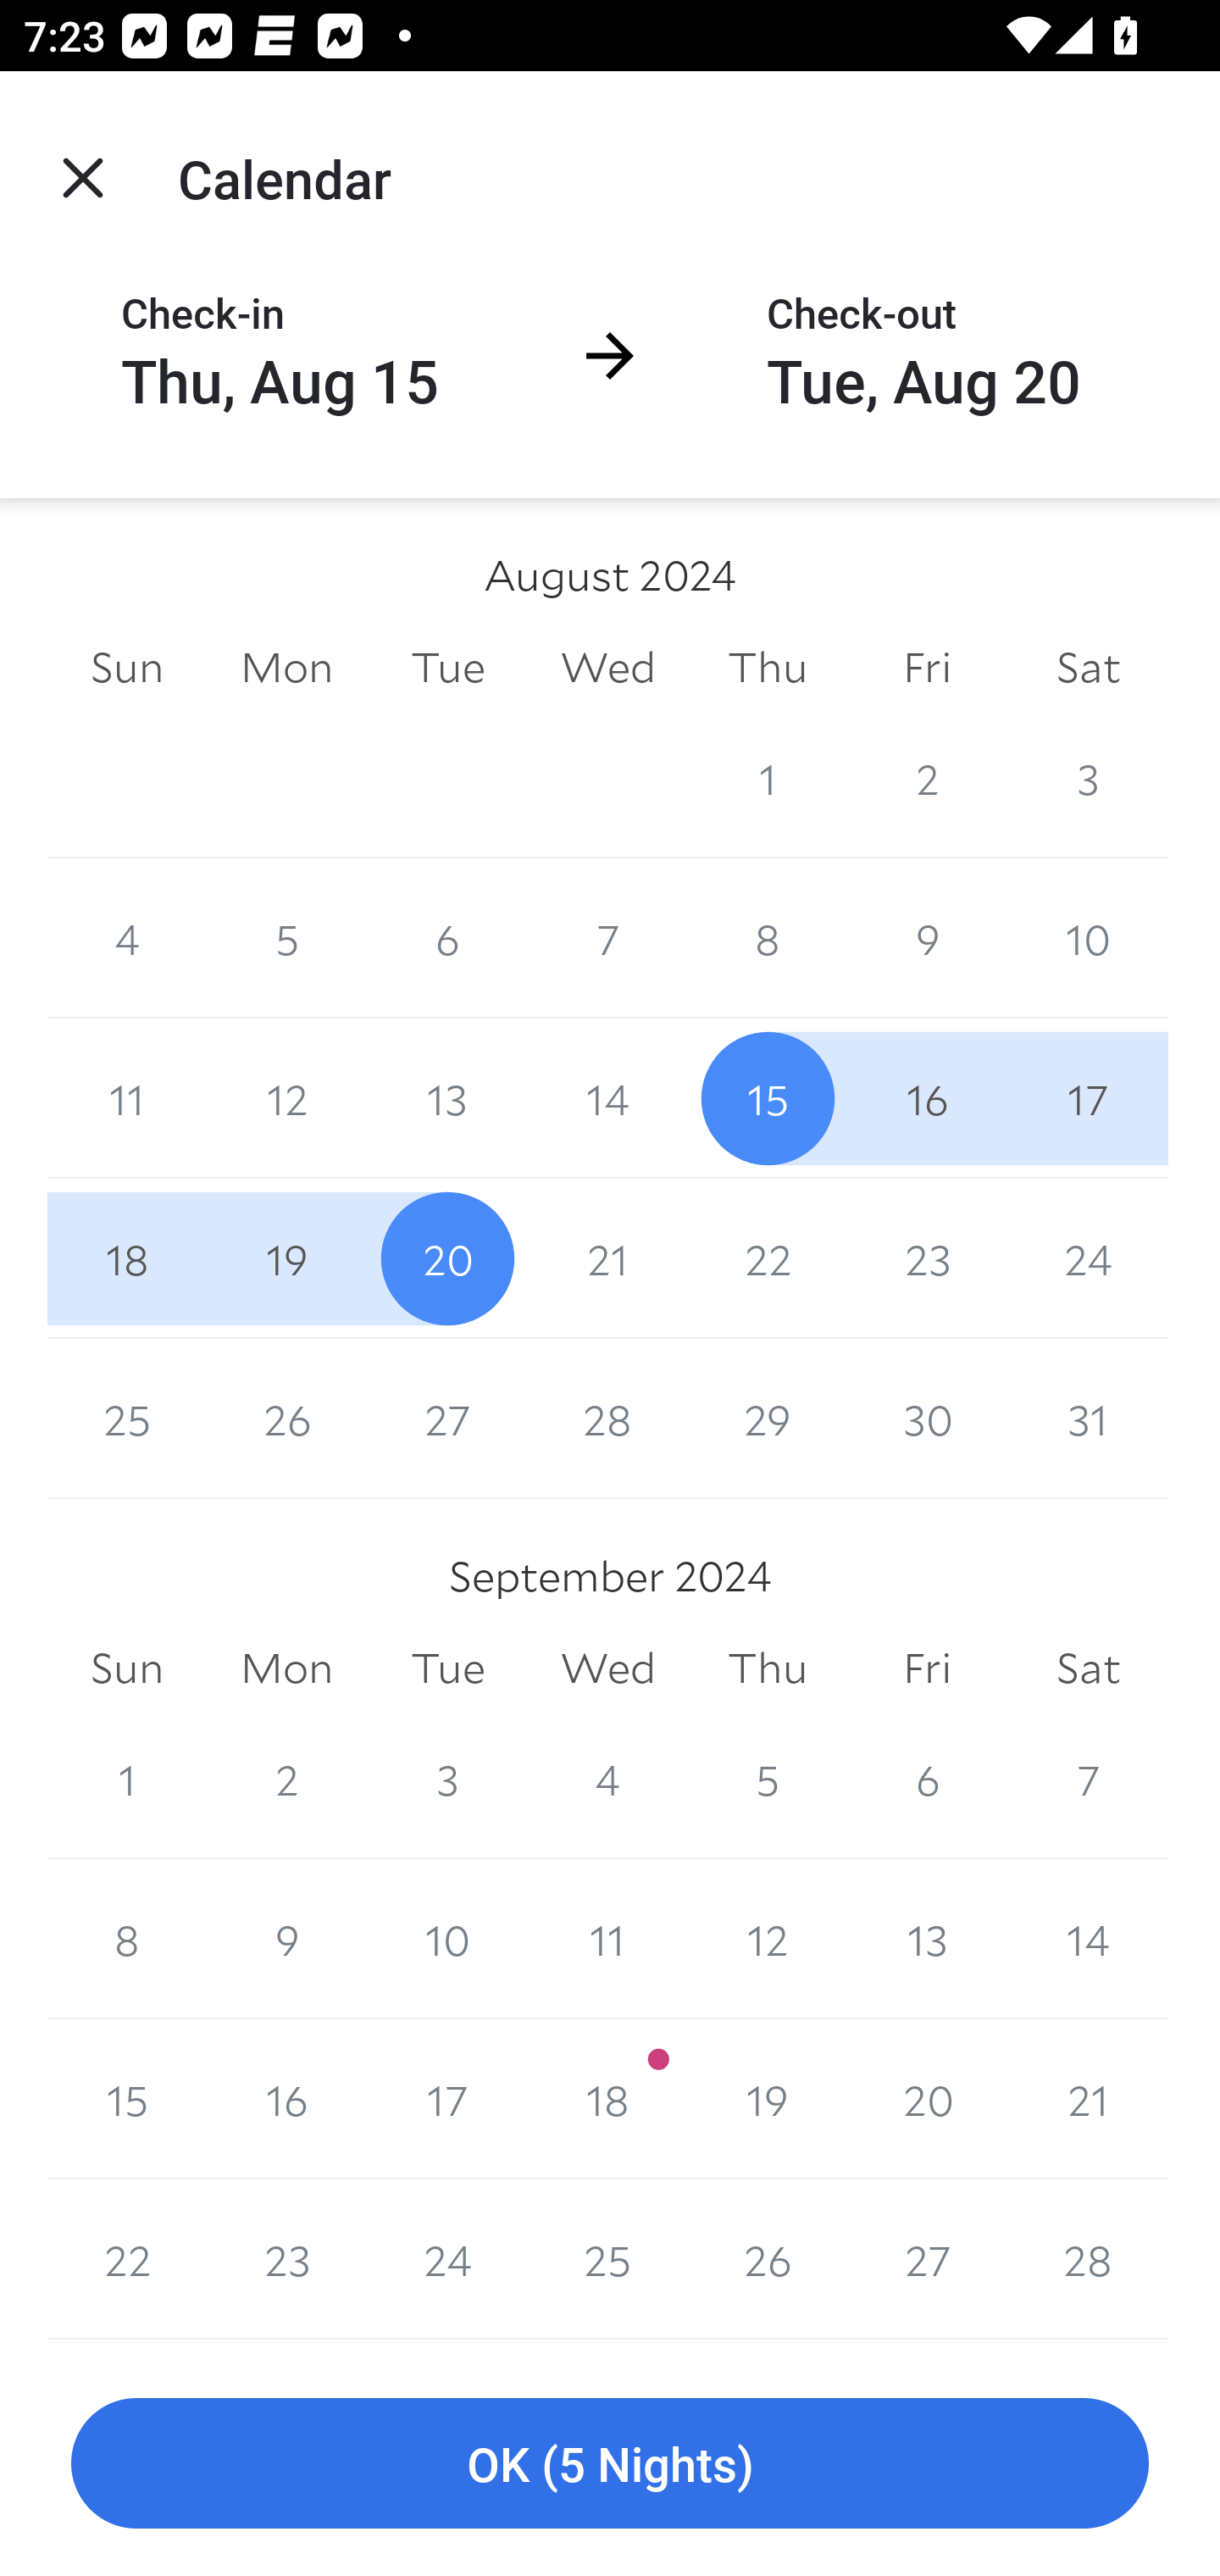 This screenshot has width=1220, height=2576. What do you see at coordinates (447, 1418) in the screenshot?
I see `27 27 August 2024` at bounding box center [447, 1418].